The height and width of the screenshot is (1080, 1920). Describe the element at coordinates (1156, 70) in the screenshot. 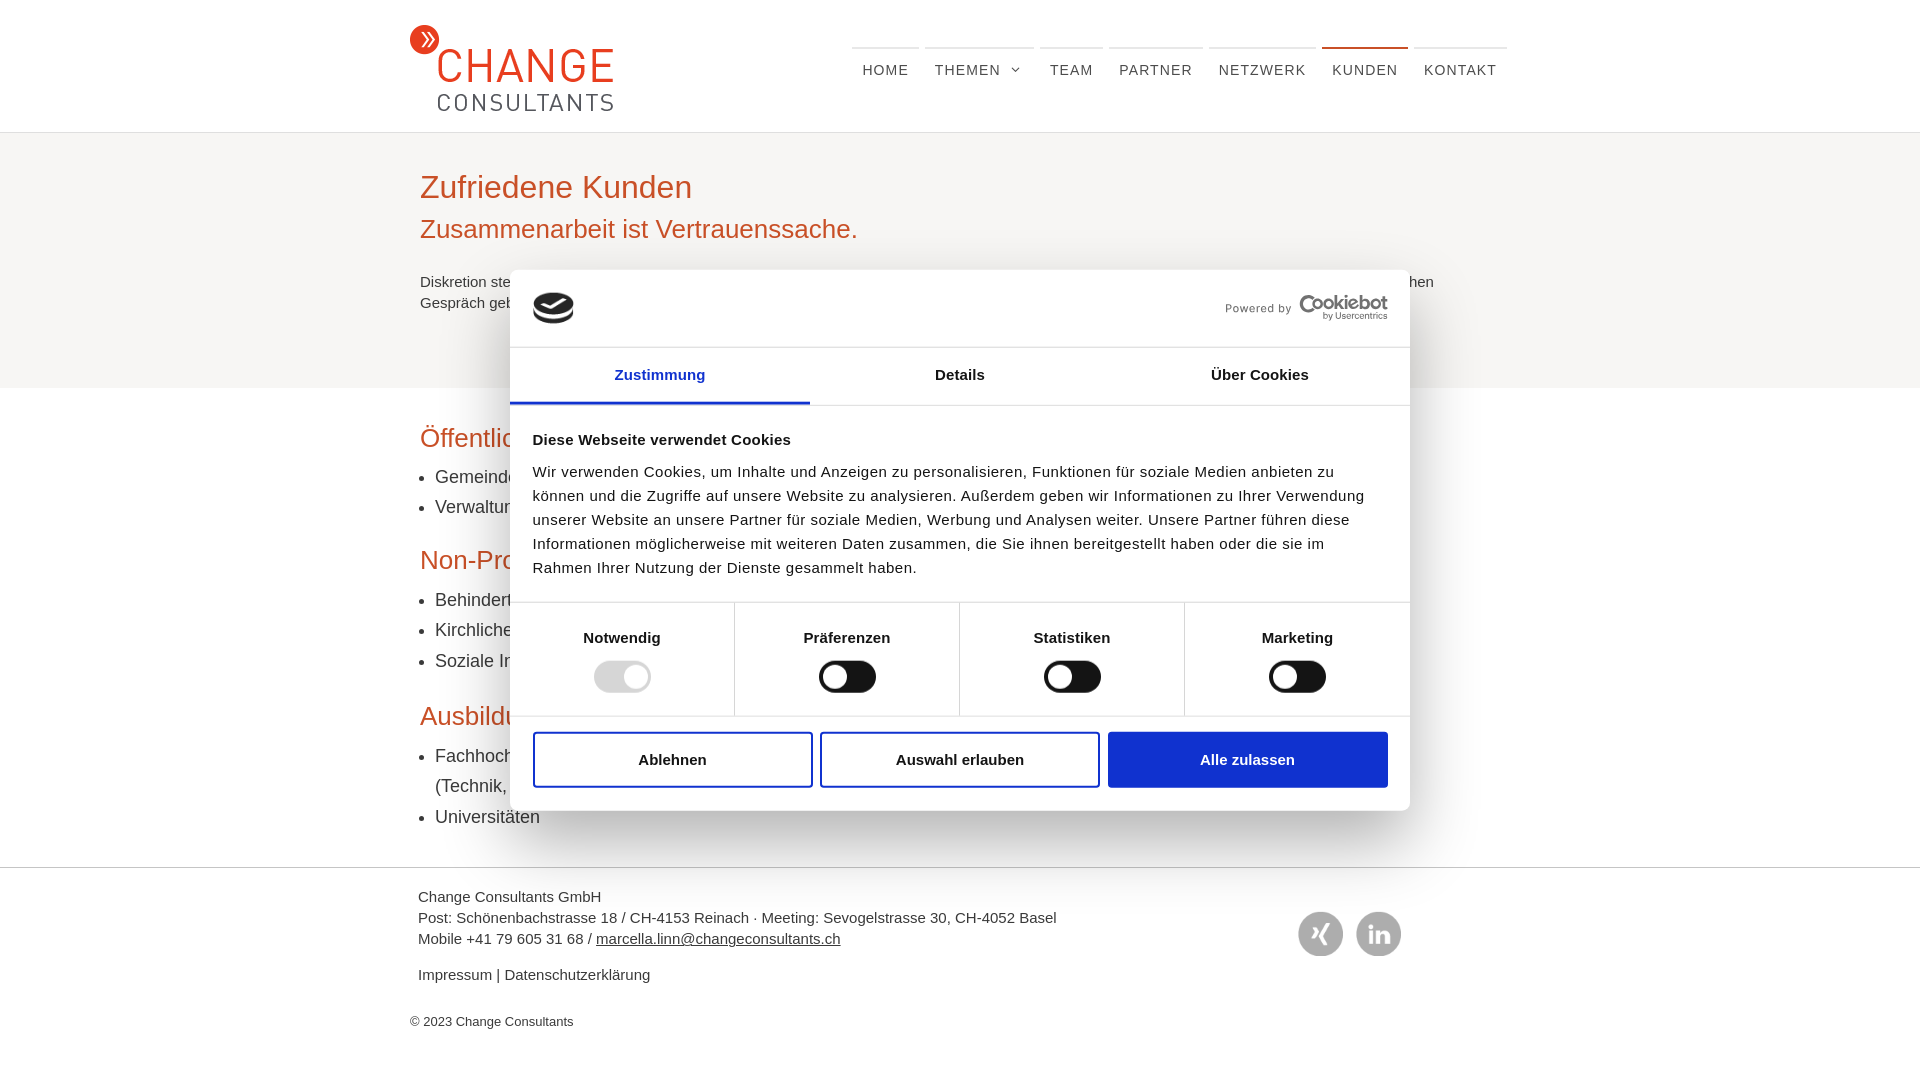

I see `PARTNER` at that location.